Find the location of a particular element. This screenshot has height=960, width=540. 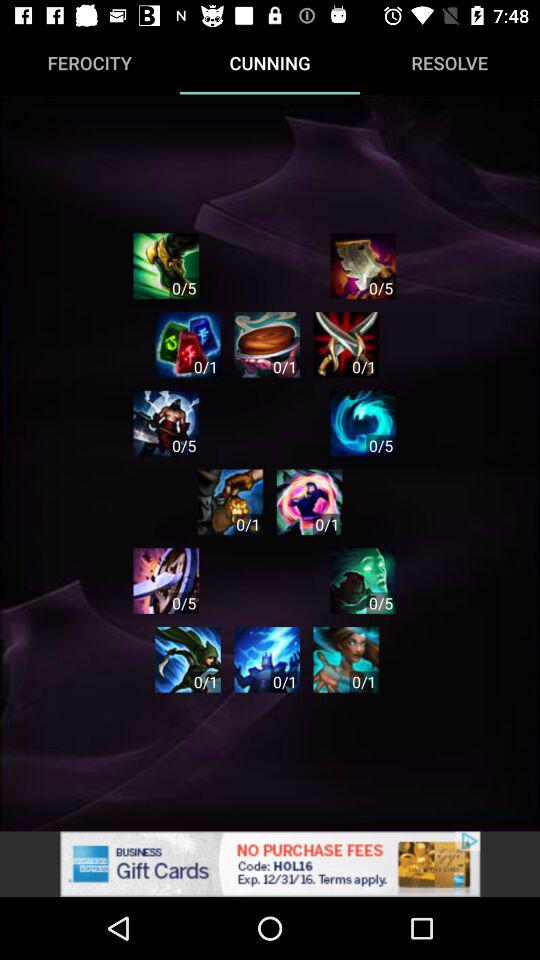

go to option is located at coordinates (346, 660).